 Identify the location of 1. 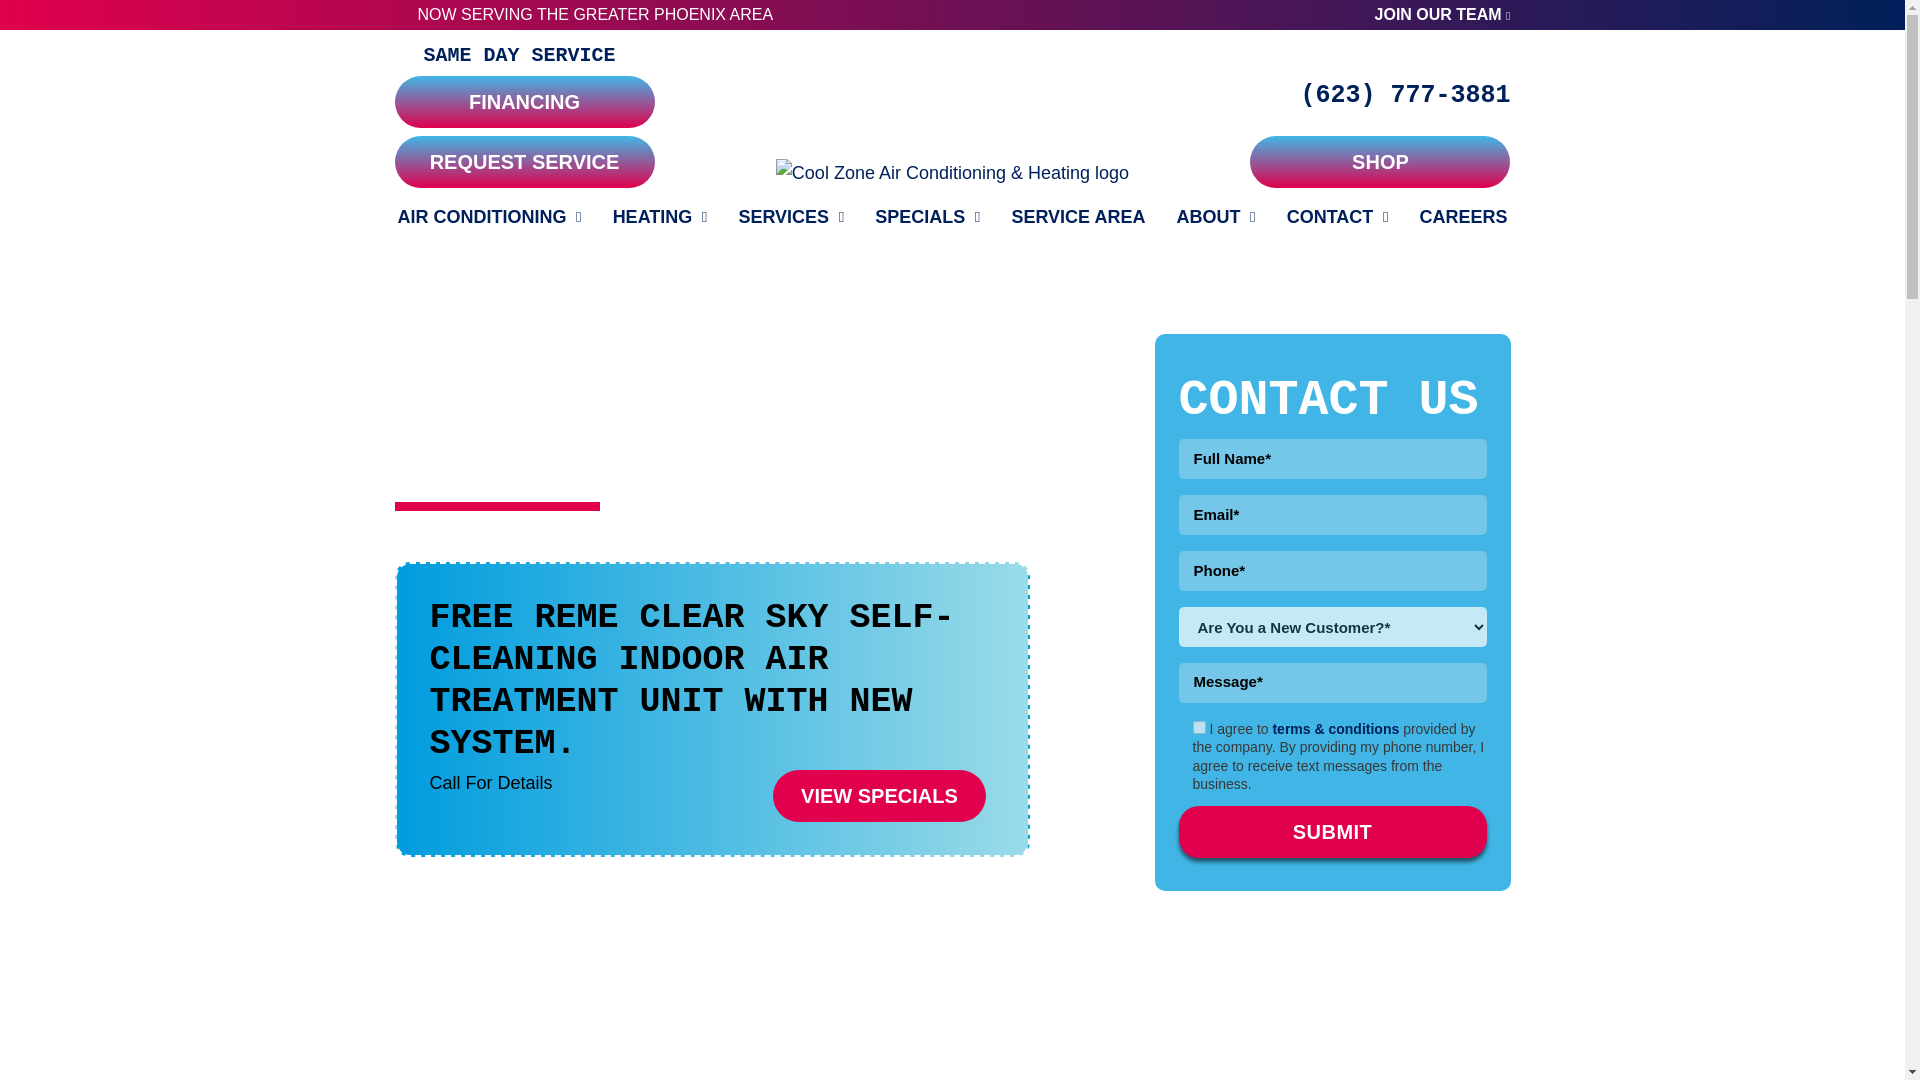
(1198, 728).